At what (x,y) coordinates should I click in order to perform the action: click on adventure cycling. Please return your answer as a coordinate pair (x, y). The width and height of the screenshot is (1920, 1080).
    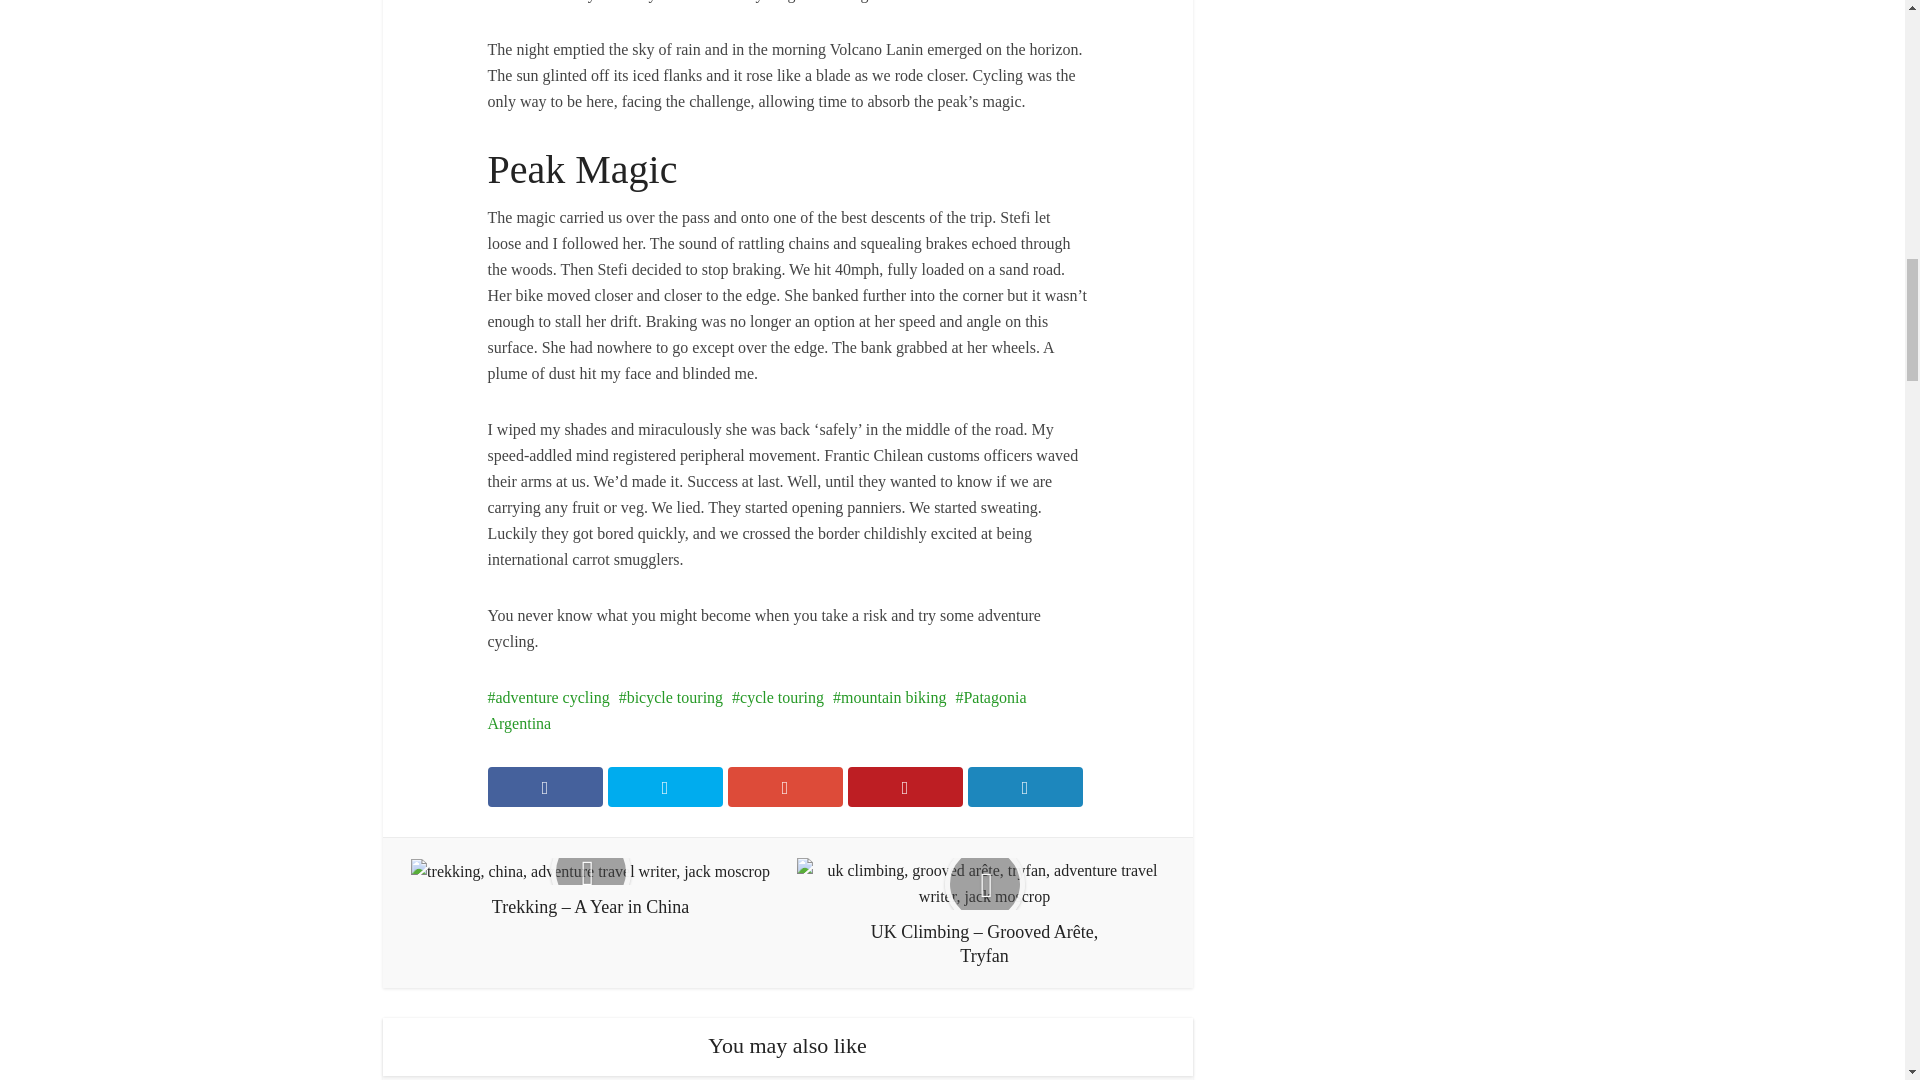
    Looking at the image, I should click on (548, 698).